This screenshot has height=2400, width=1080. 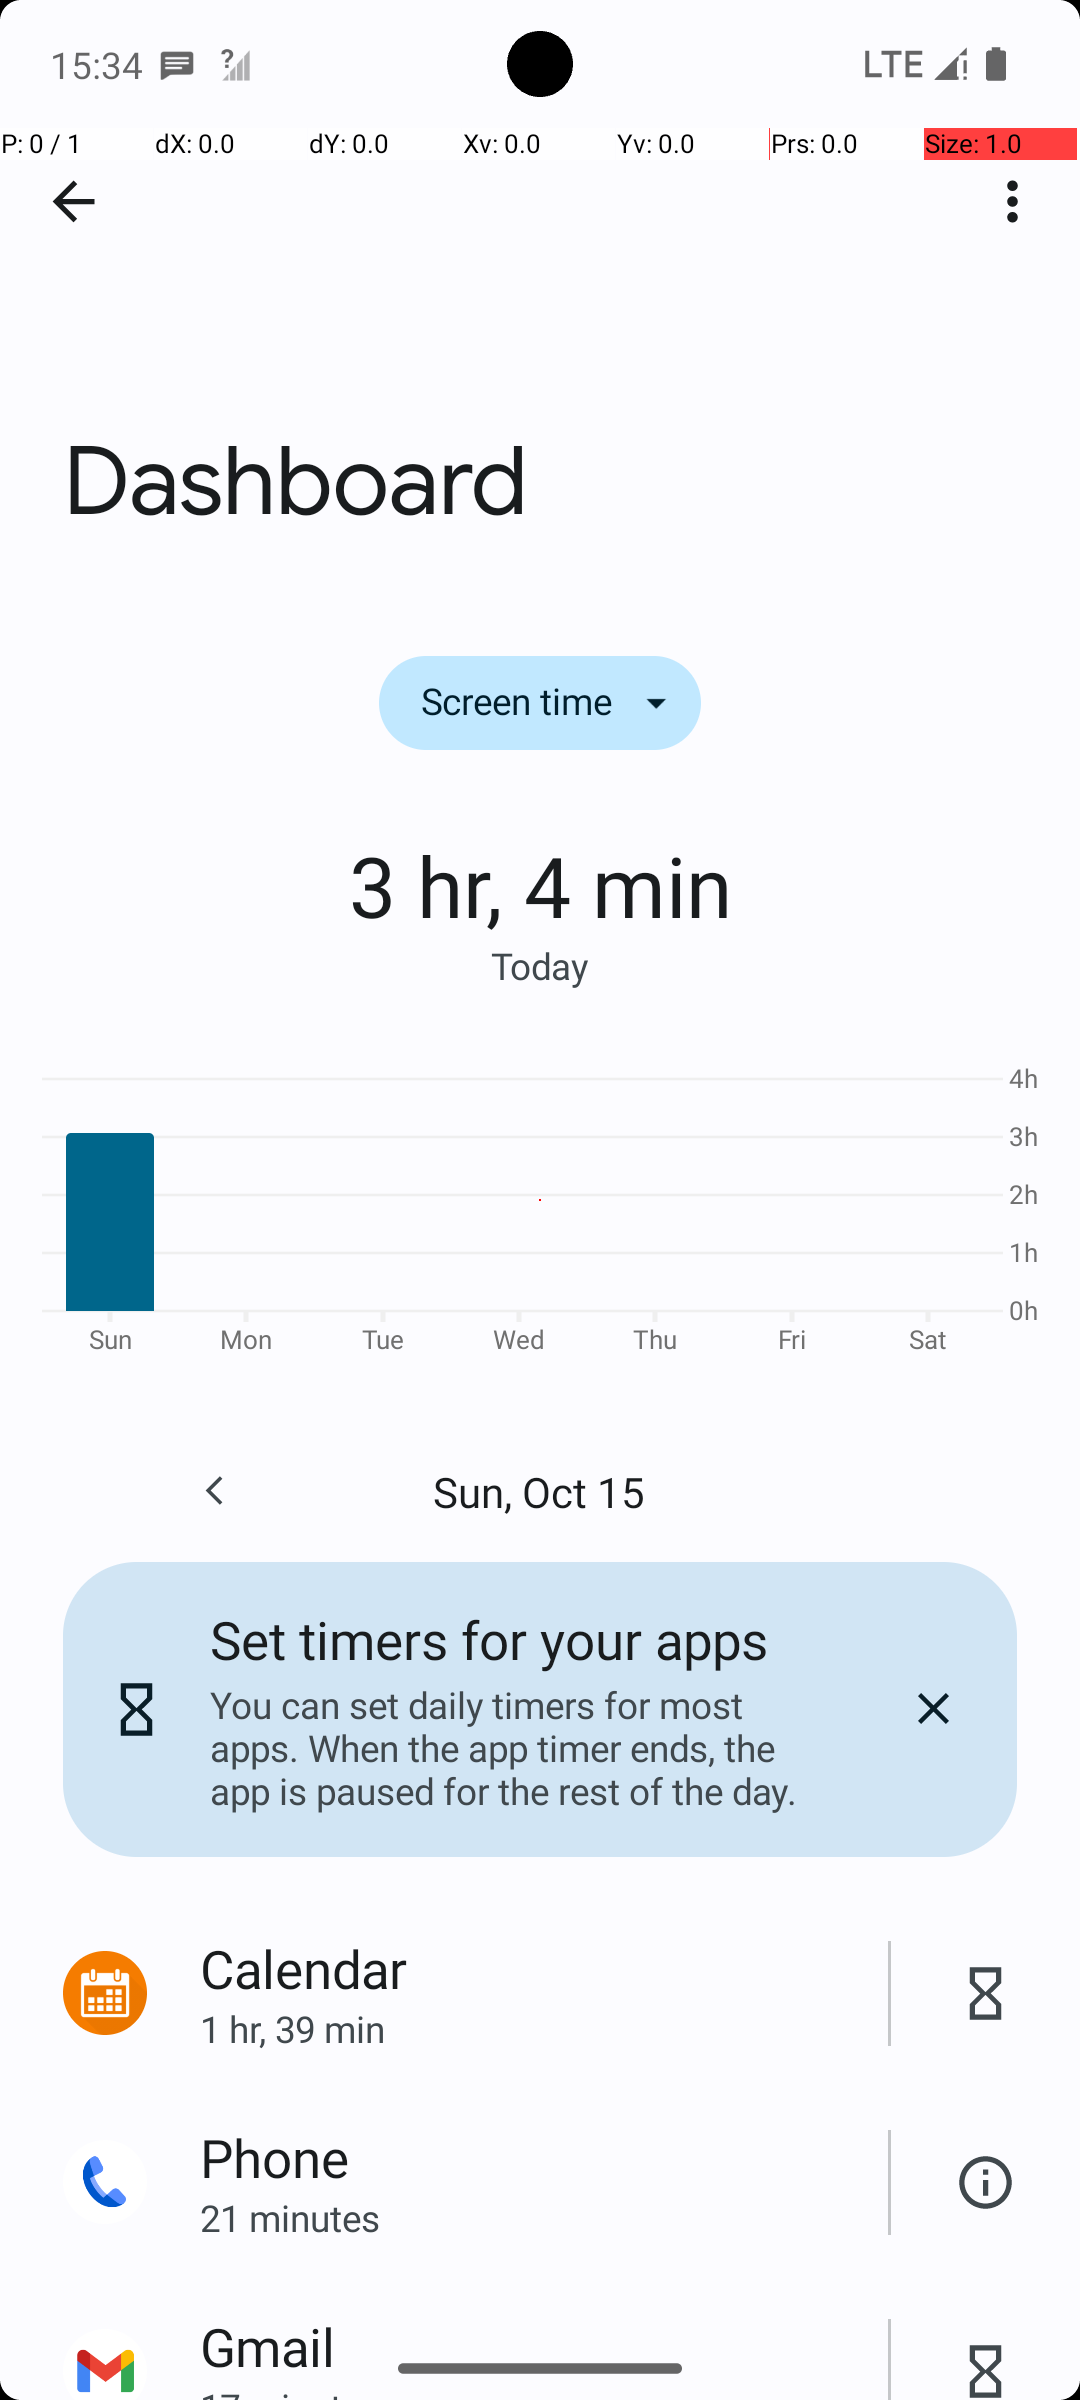 What do you see at coordinates (933, 1709) in the screenshot?
I see `Dismiss card` at bounding box center [933, 1709].